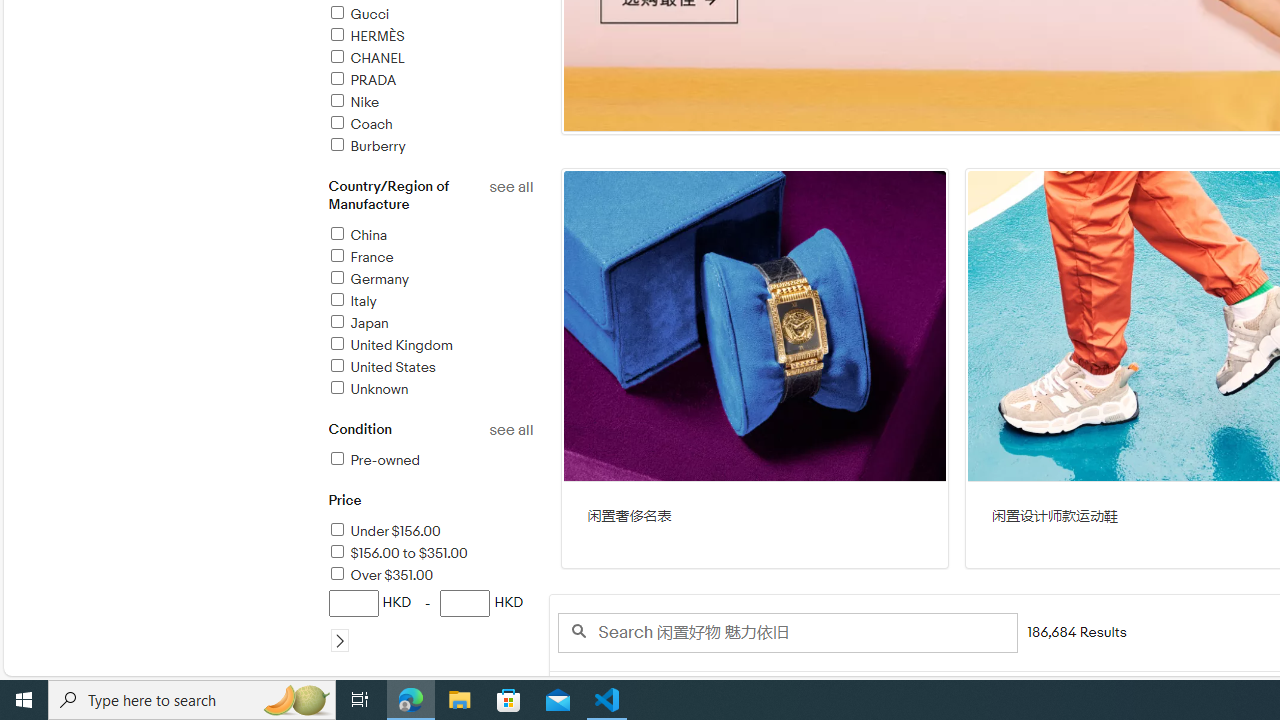  What do you see at coordinates (390, 345) in the screenshot?
I see `United Kingdom` at bounding box center [390, 345].